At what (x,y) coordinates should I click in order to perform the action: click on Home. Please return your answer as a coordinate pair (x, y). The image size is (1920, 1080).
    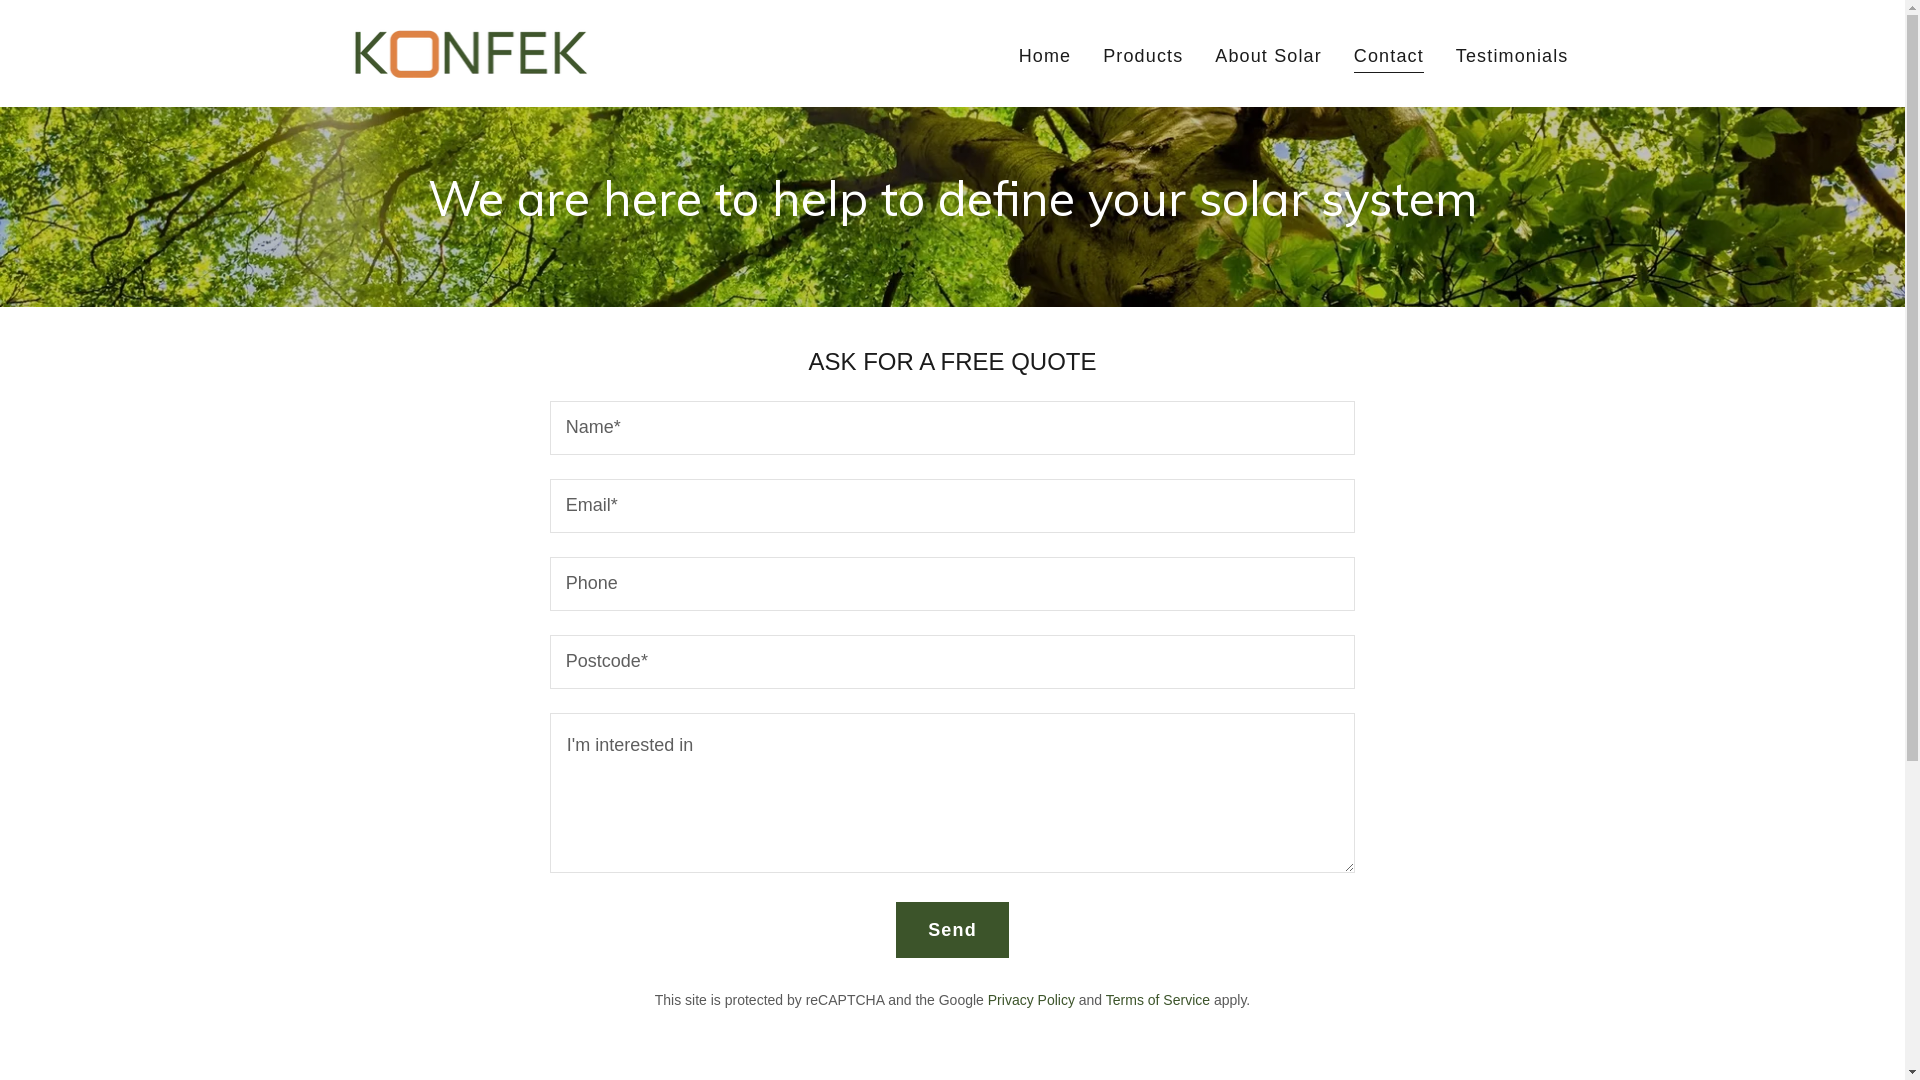
    Looking at the image, I should click on (1046, 56).